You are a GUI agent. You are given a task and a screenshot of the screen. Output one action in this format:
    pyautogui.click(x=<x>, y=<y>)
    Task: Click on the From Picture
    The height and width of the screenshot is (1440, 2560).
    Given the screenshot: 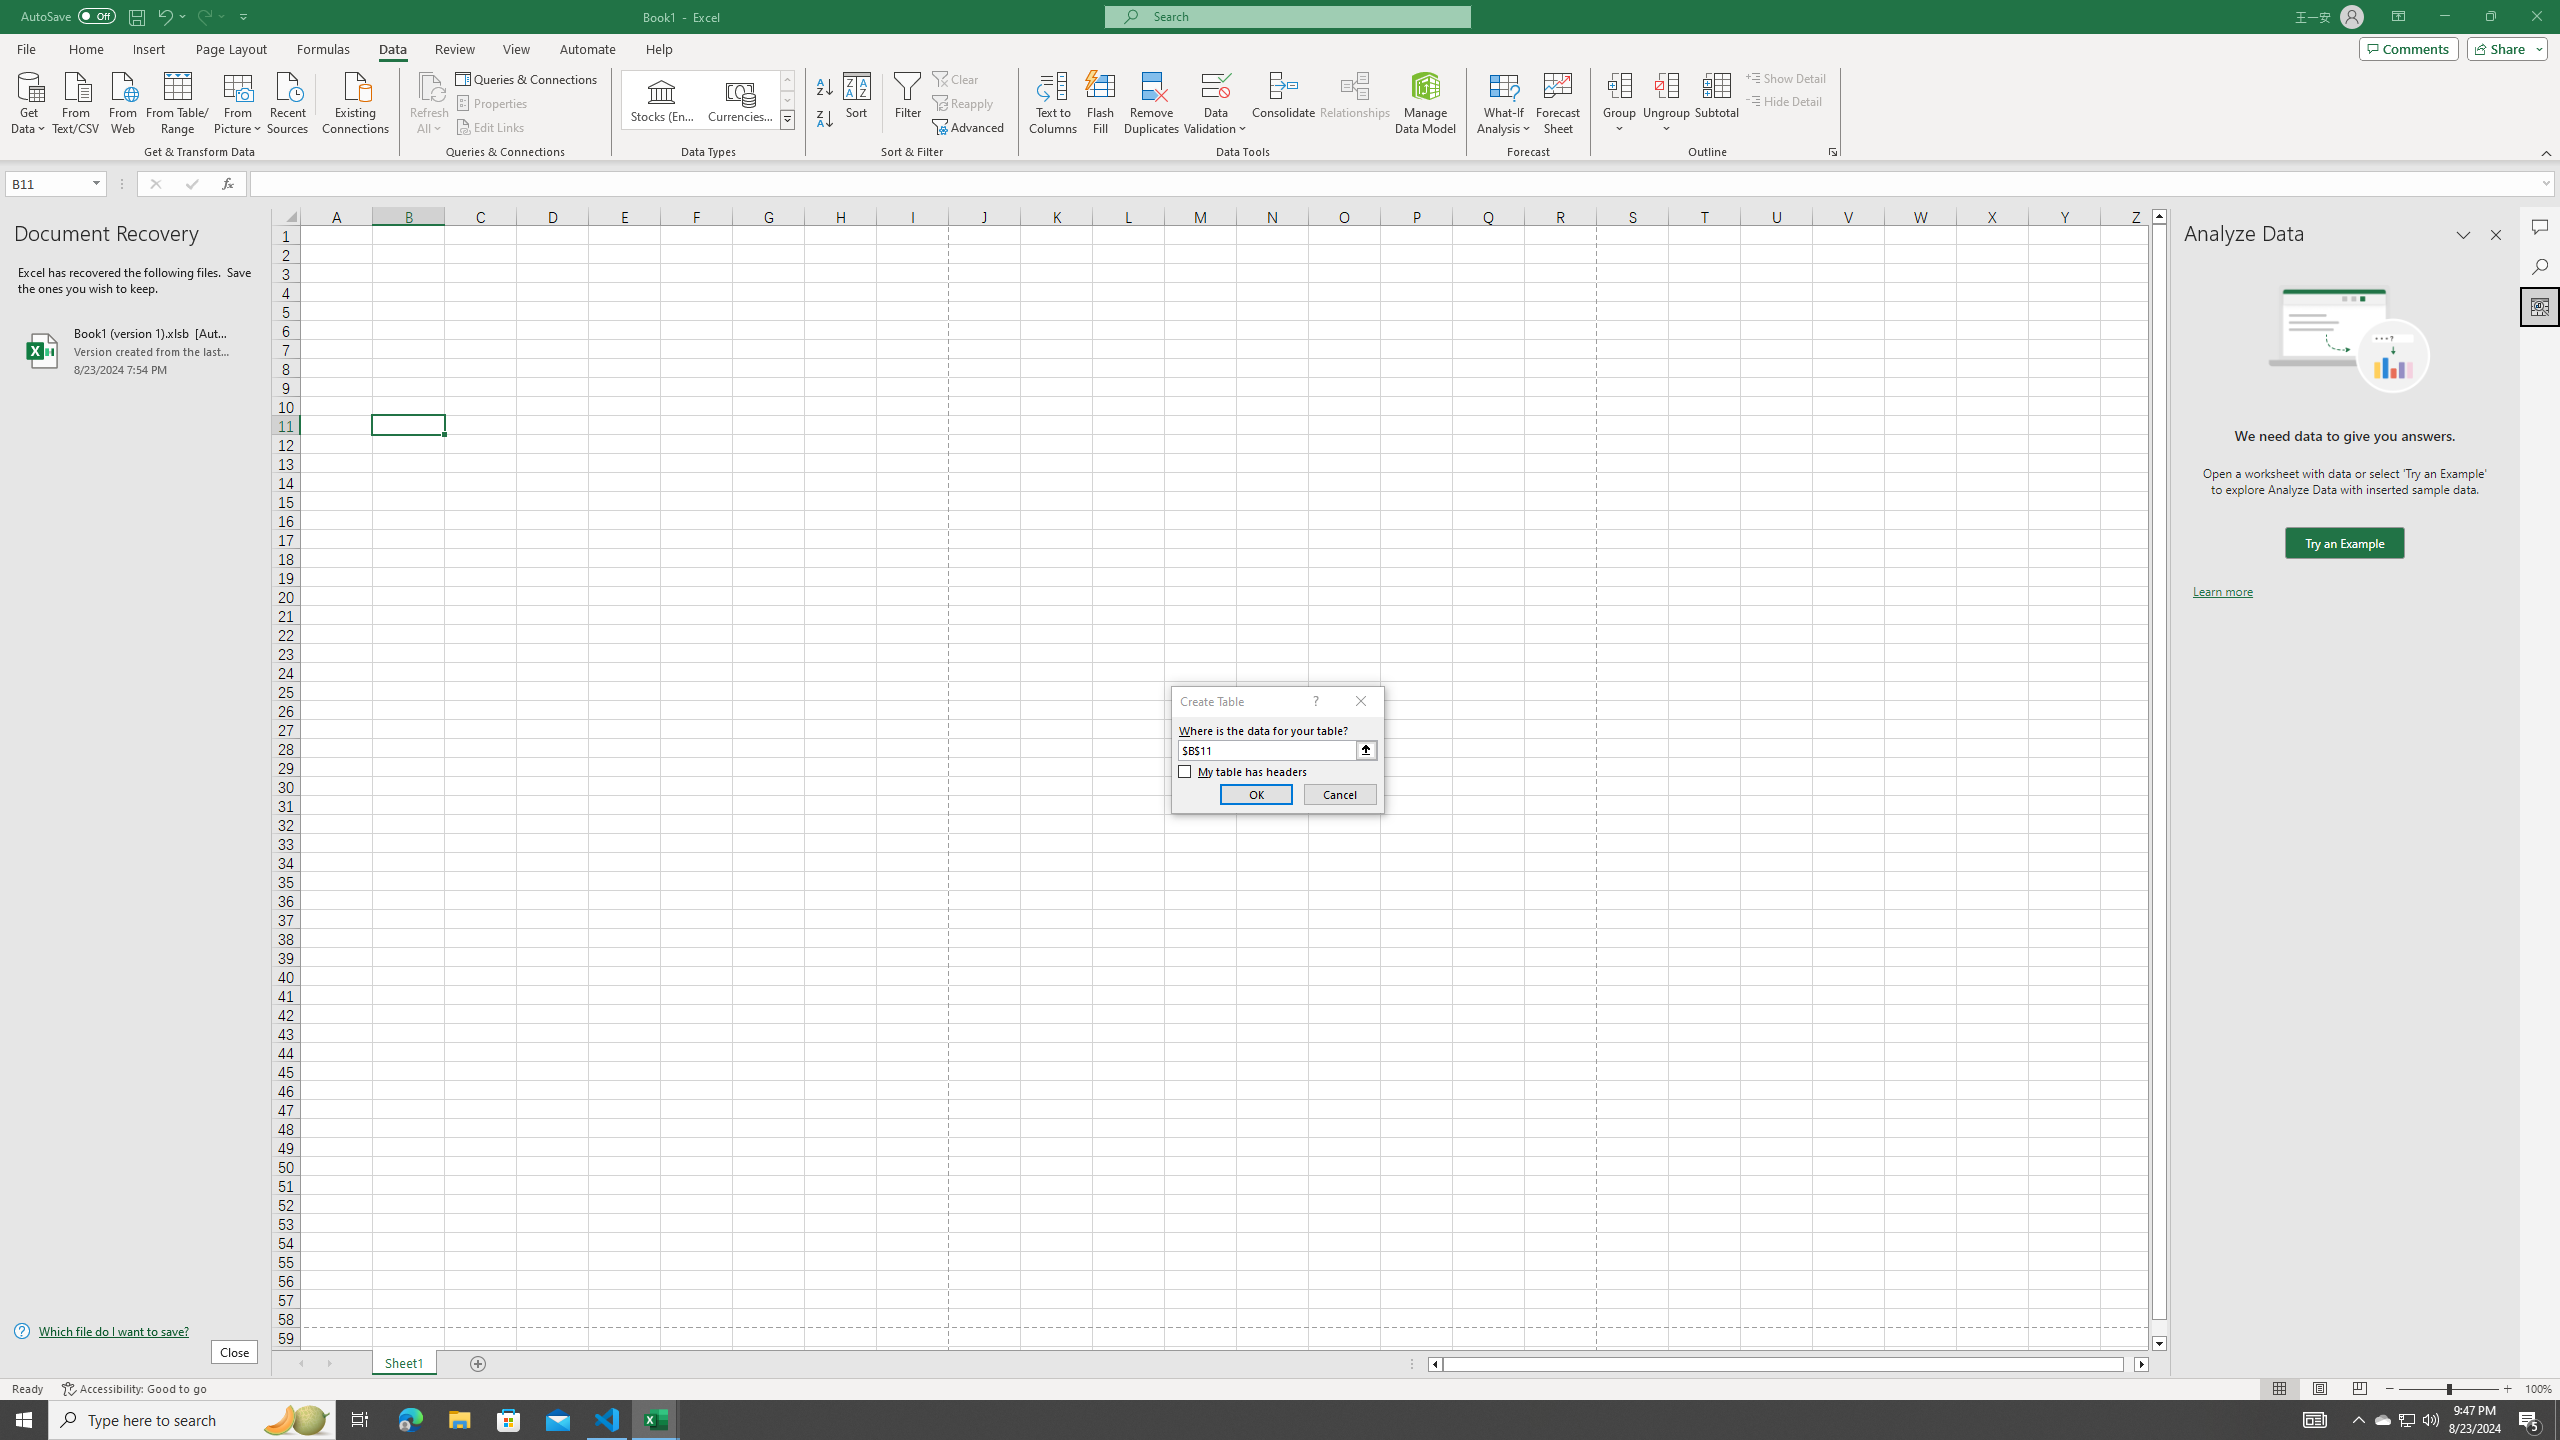 What is the action you would take?
    pyautogui.click(x=239, y=101)
    